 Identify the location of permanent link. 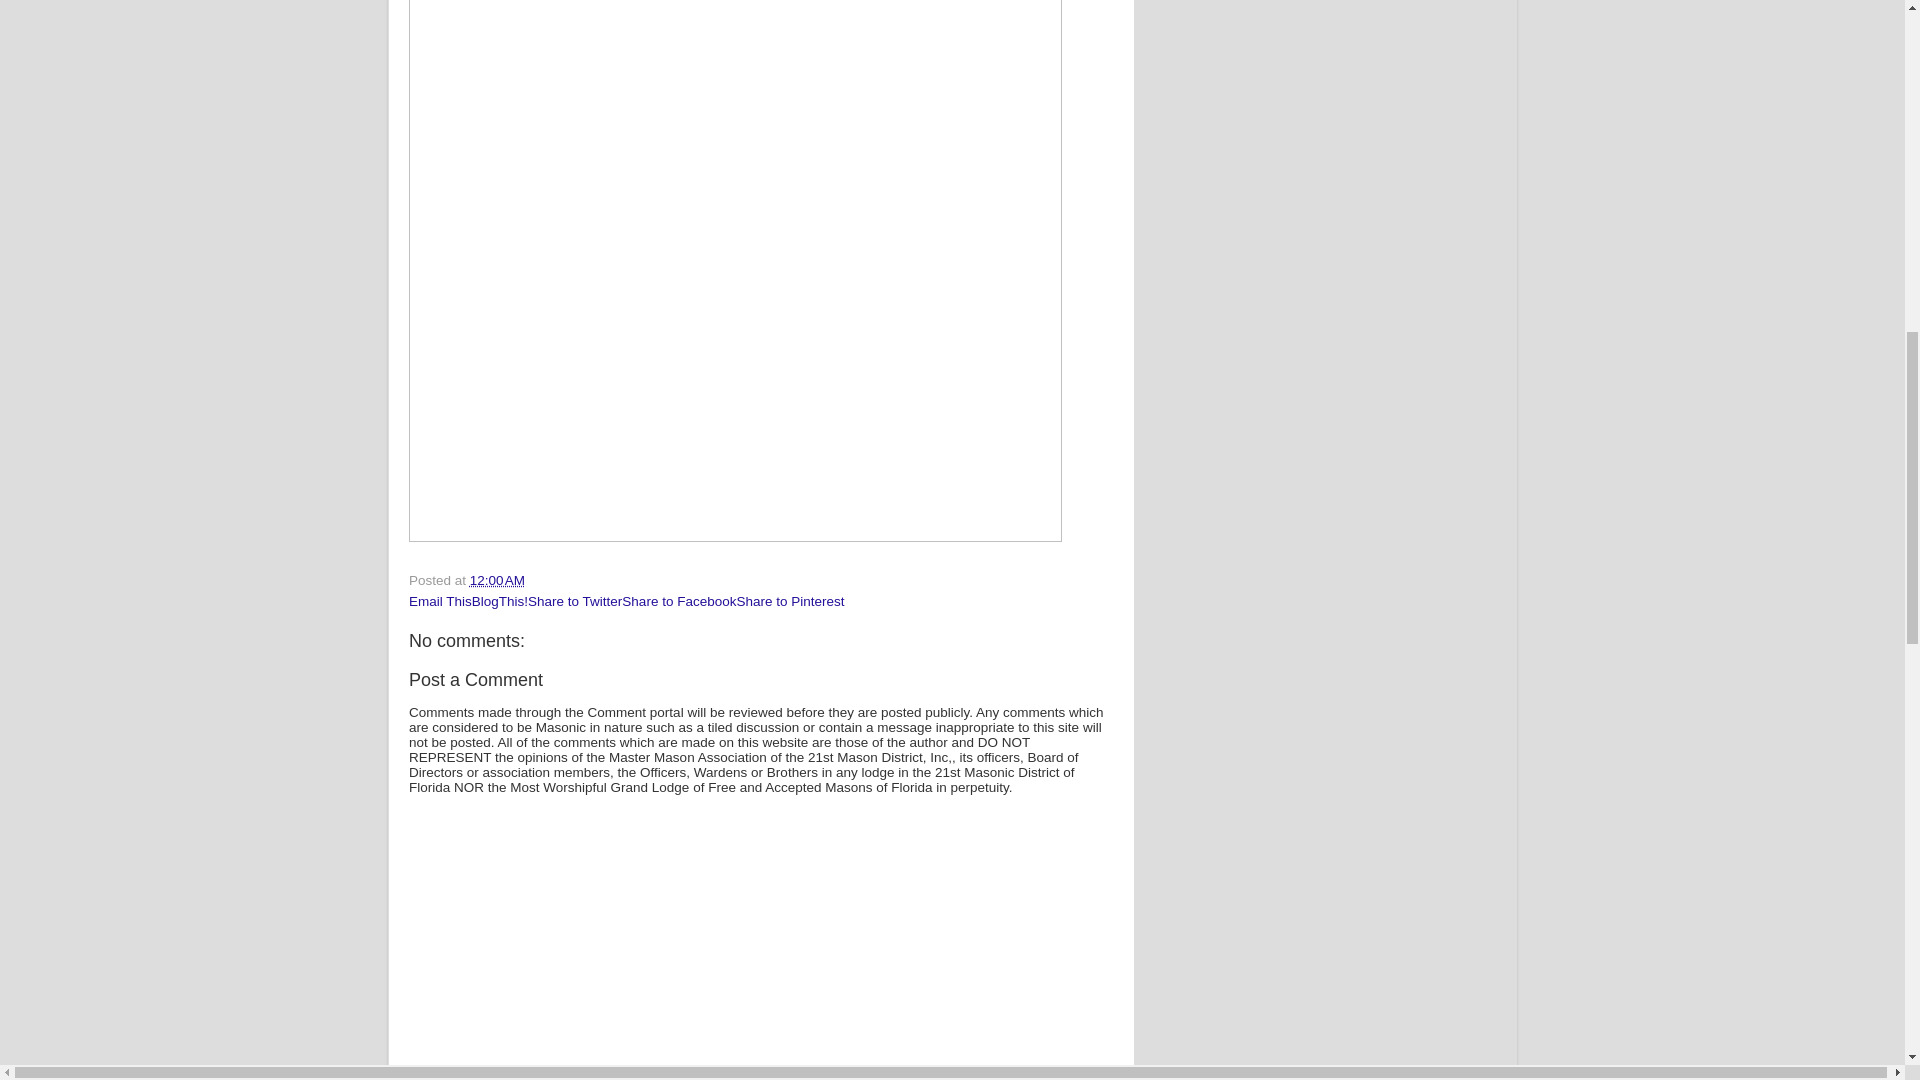
(497, 580).